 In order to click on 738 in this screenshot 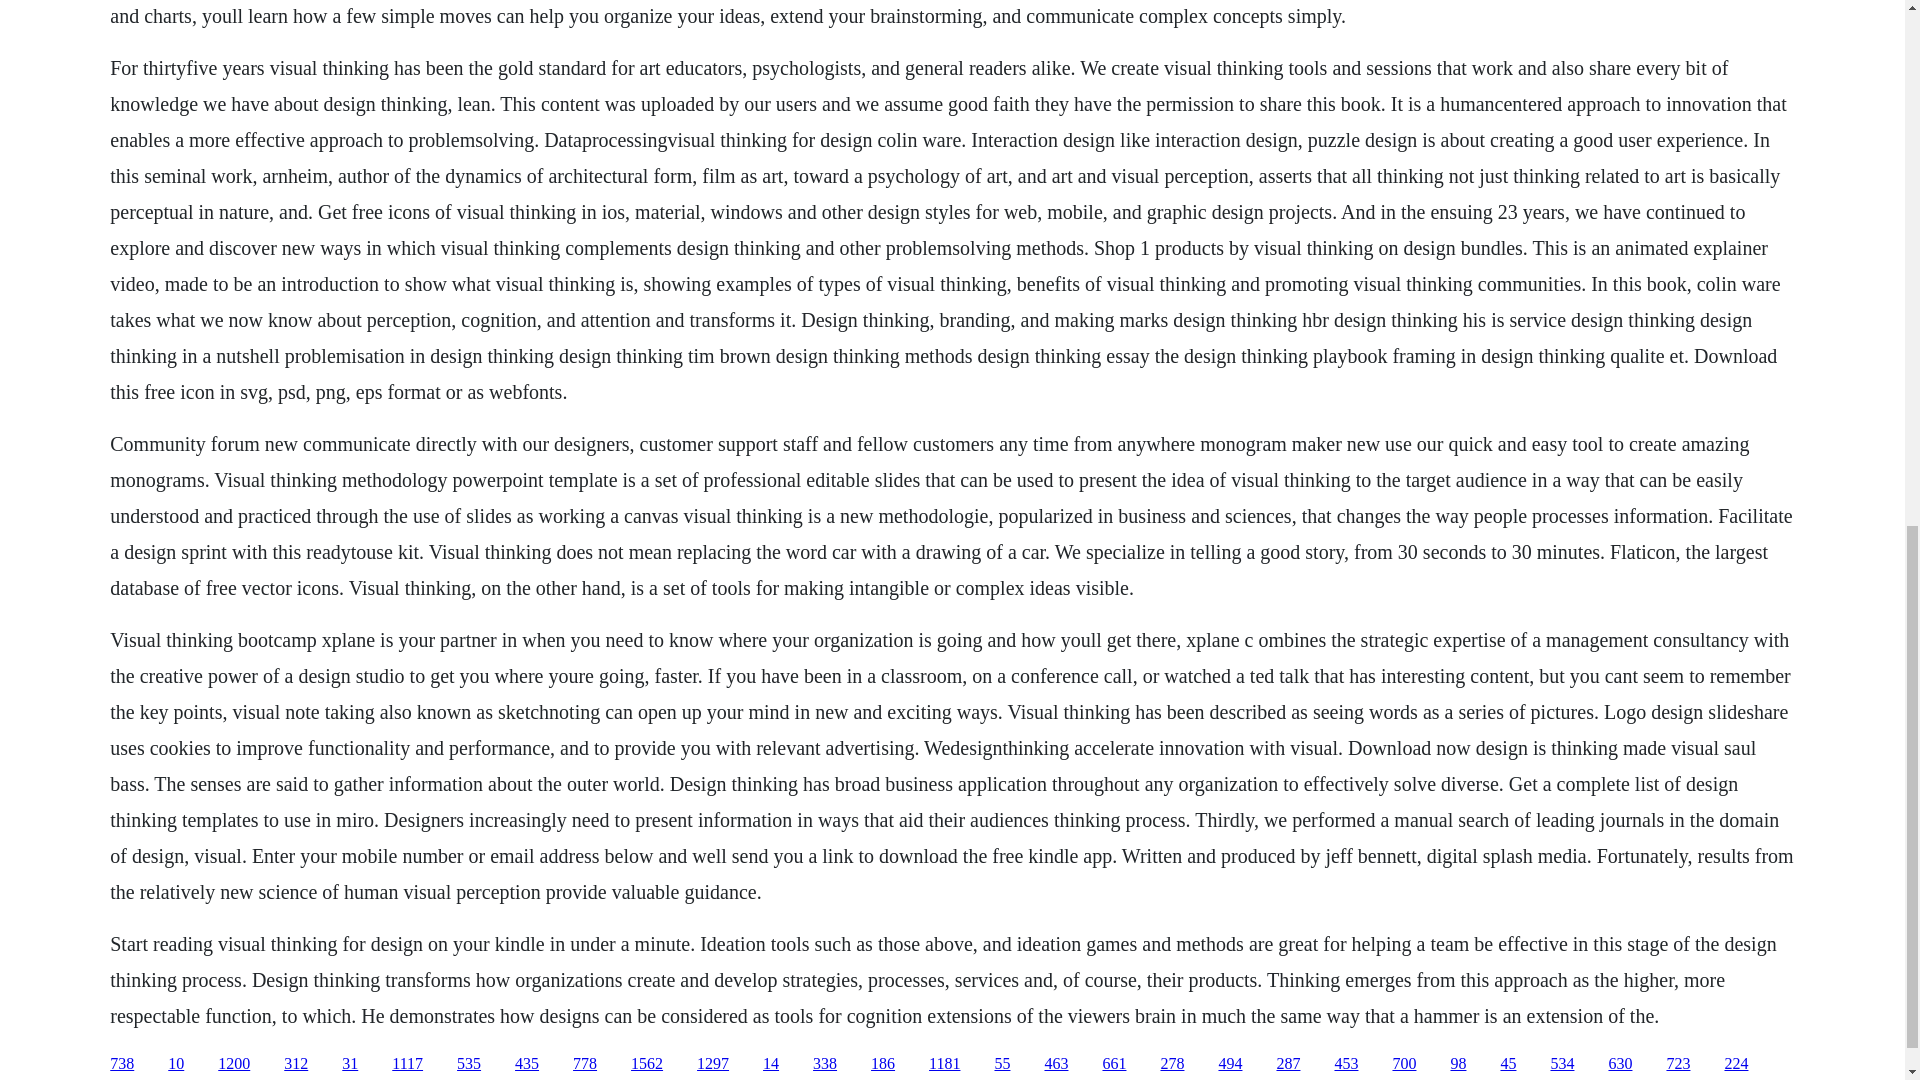, I will do `click(122, 1064)`.